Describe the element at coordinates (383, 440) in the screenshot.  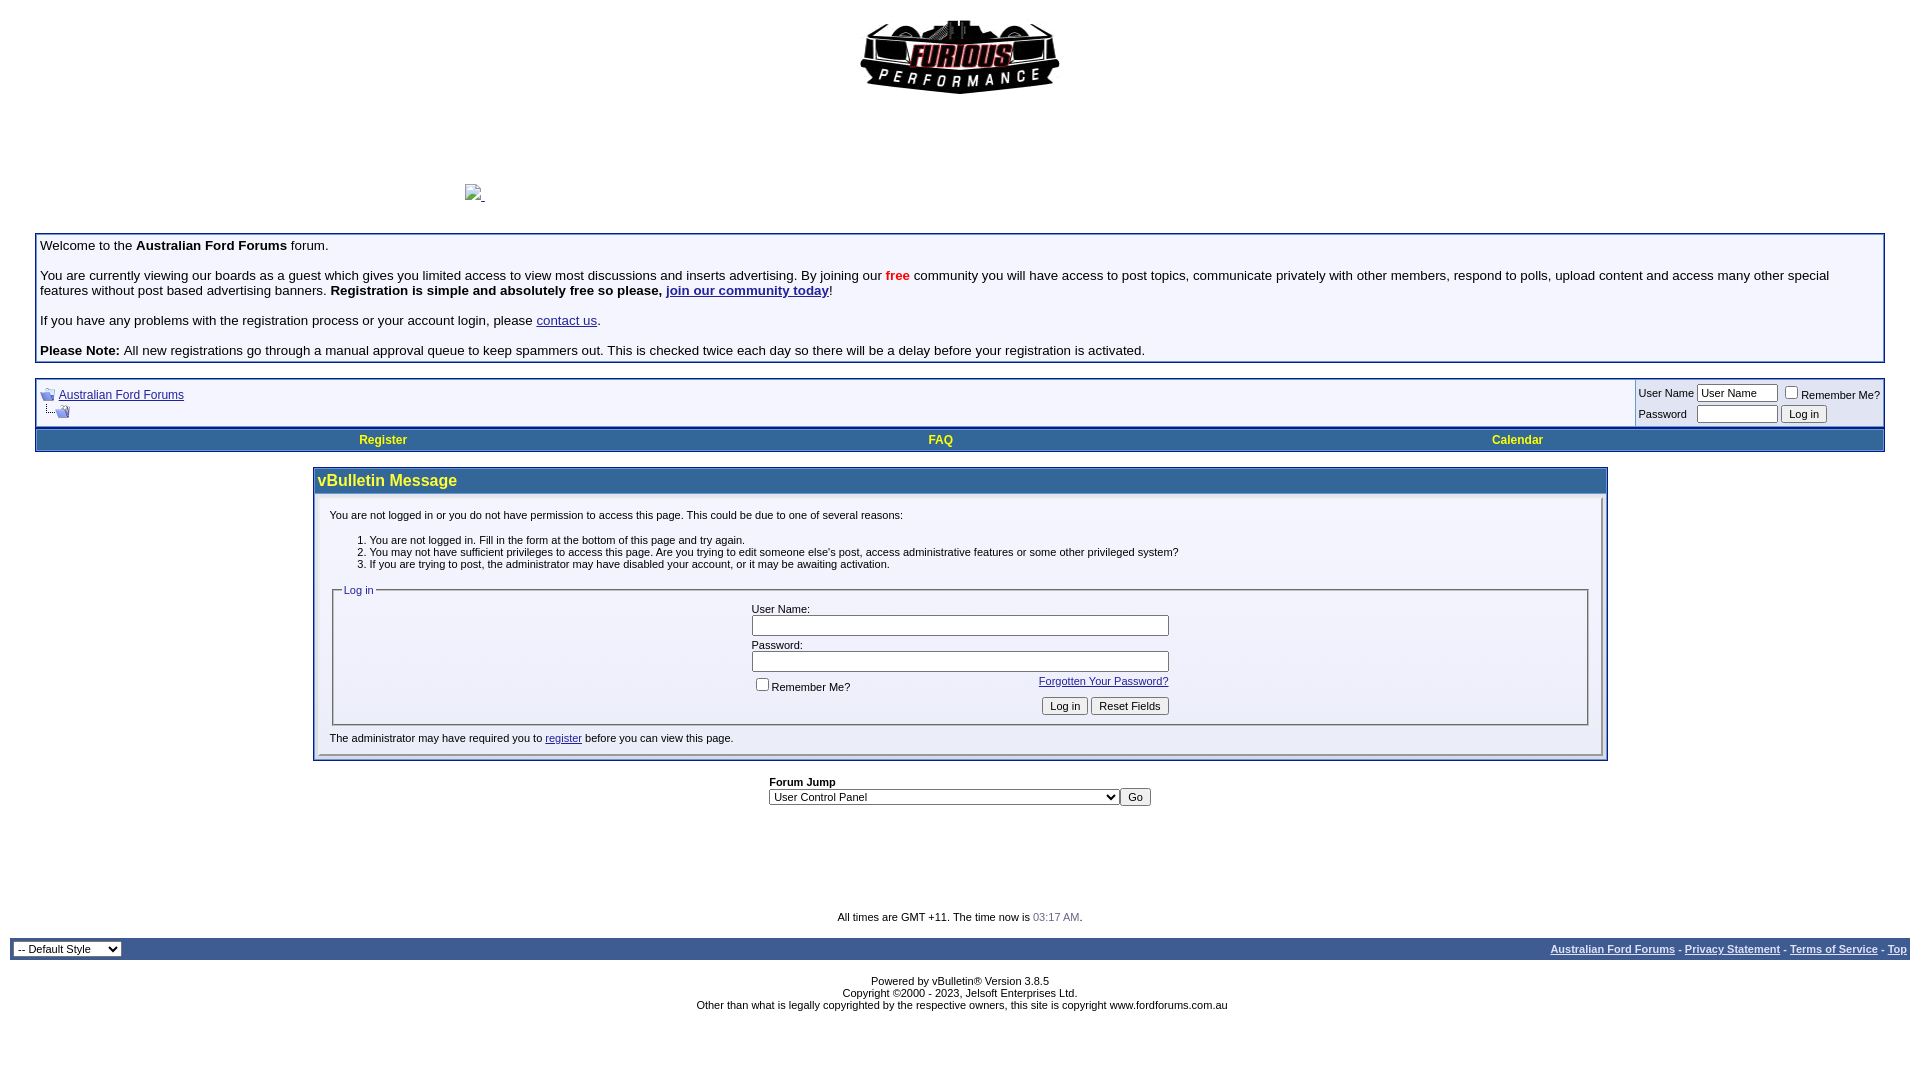
I see `Register` at that location.